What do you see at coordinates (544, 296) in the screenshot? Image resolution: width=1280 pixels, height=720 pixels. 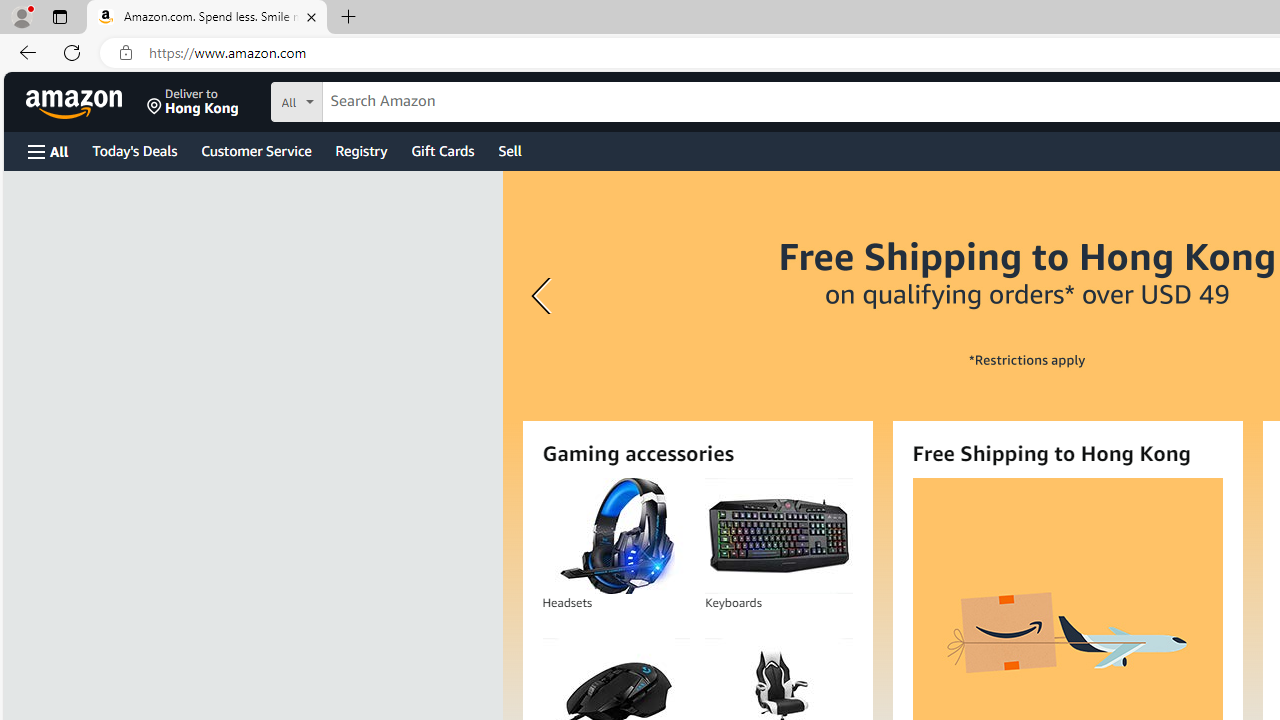 I see `Previous slide` at bounding box center [544, 296].